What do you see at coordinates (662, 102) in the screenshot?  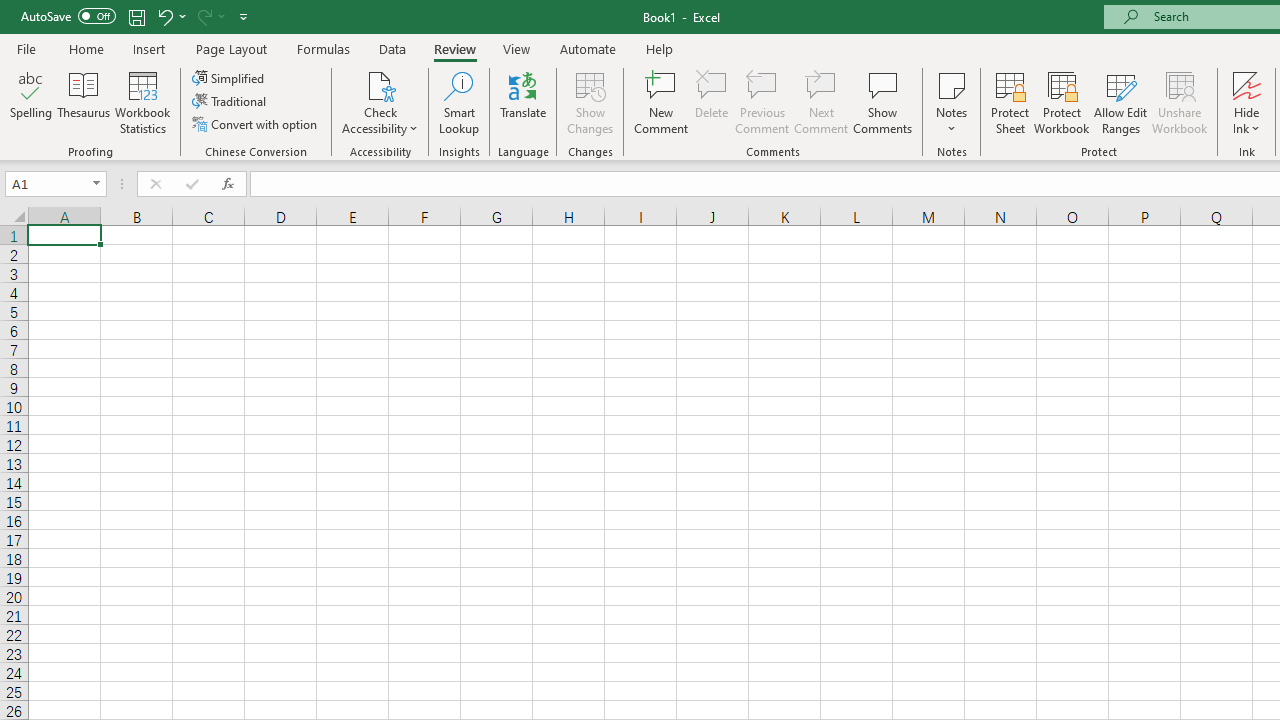 I see `New Comment` at bounding box center [662, 102].